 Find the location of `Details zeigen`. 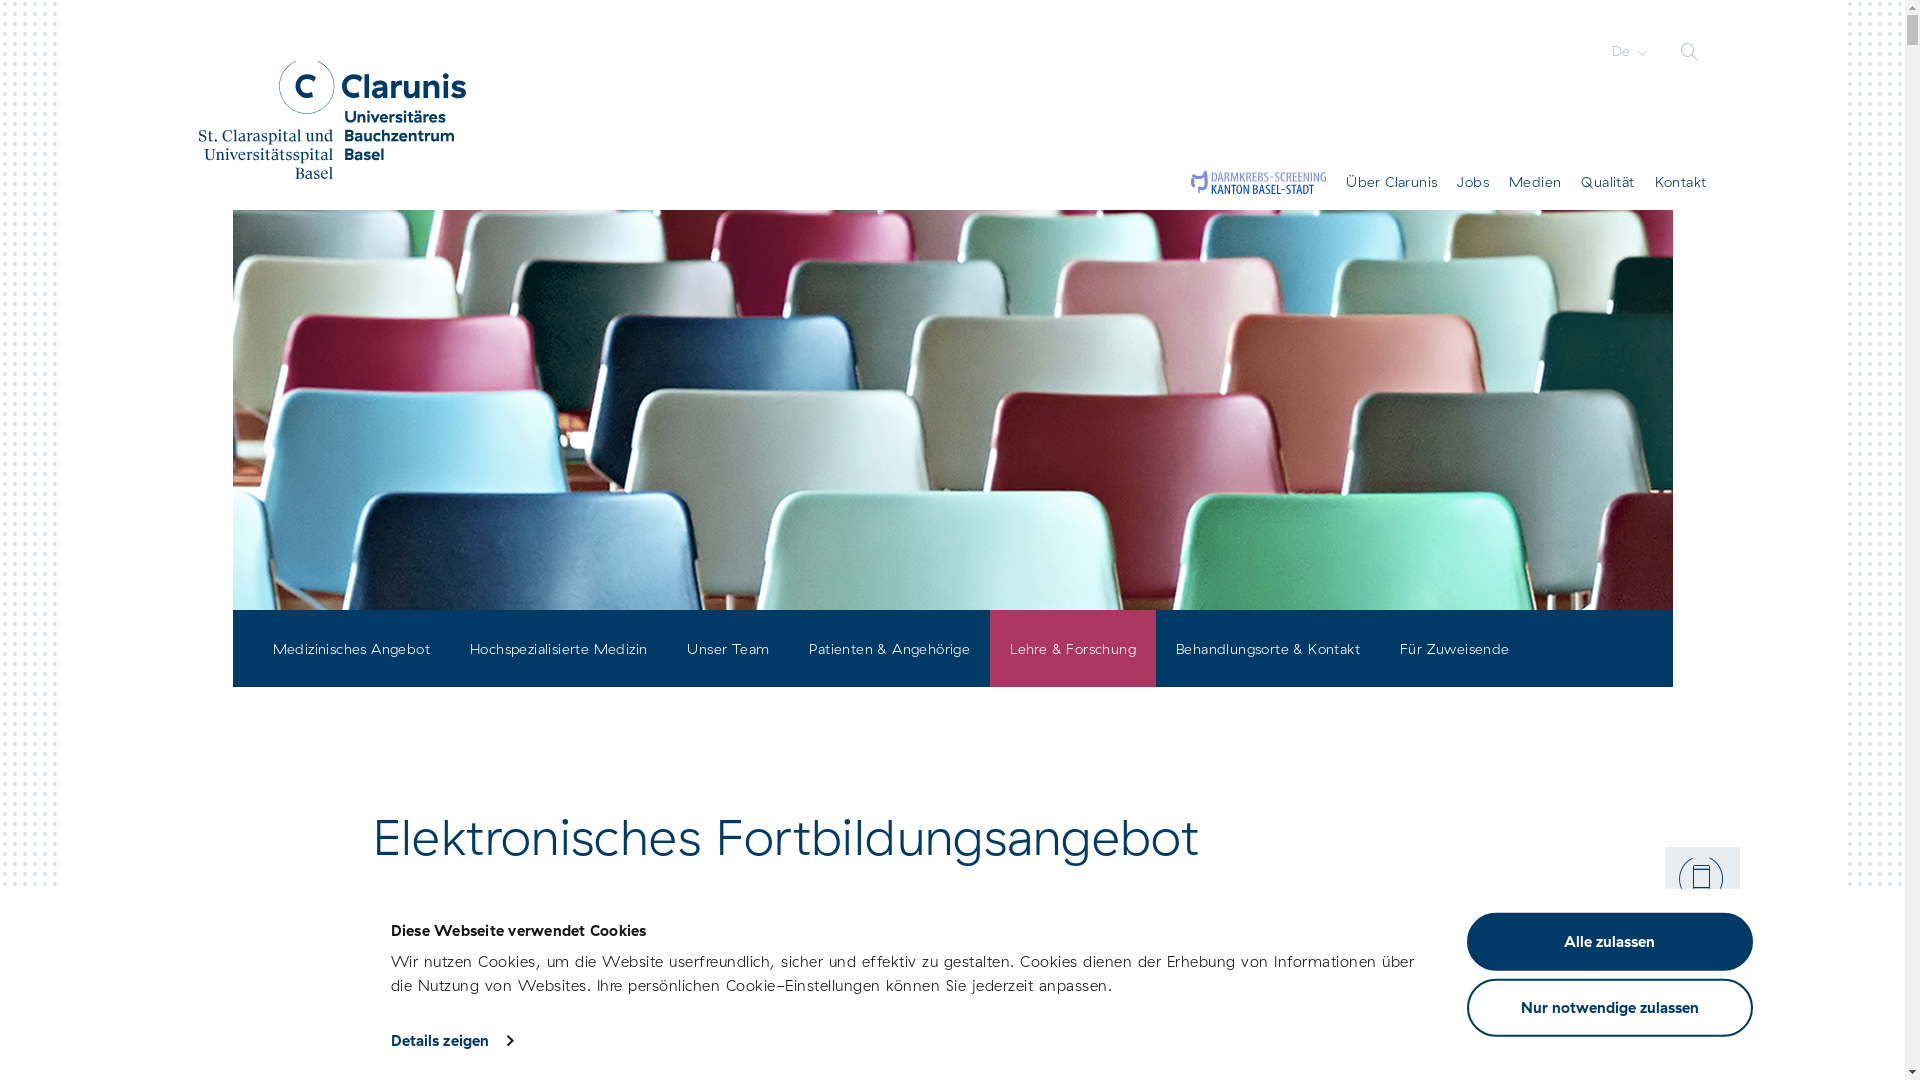

Details zeigen is located at coordinates (452, 1041).